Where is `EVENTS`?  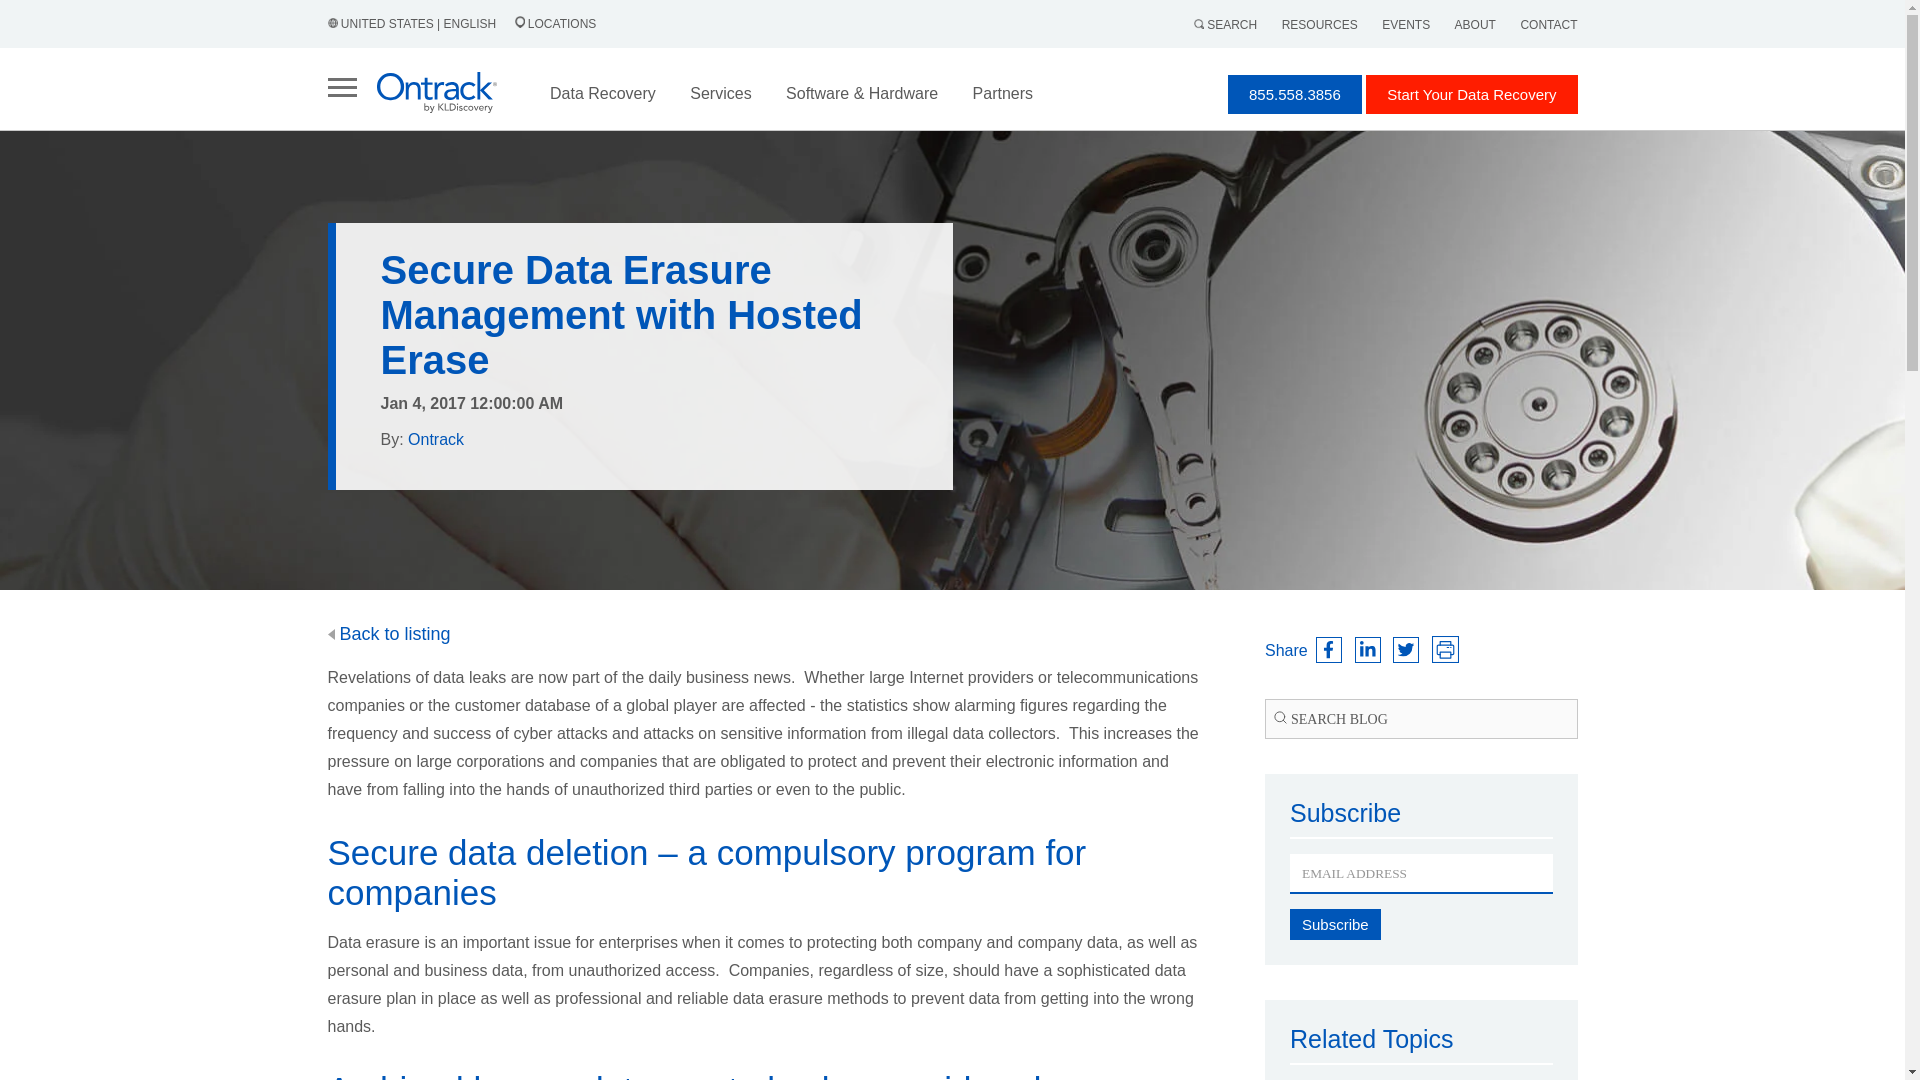 EVENTS is located at coordinates (1406, 25).